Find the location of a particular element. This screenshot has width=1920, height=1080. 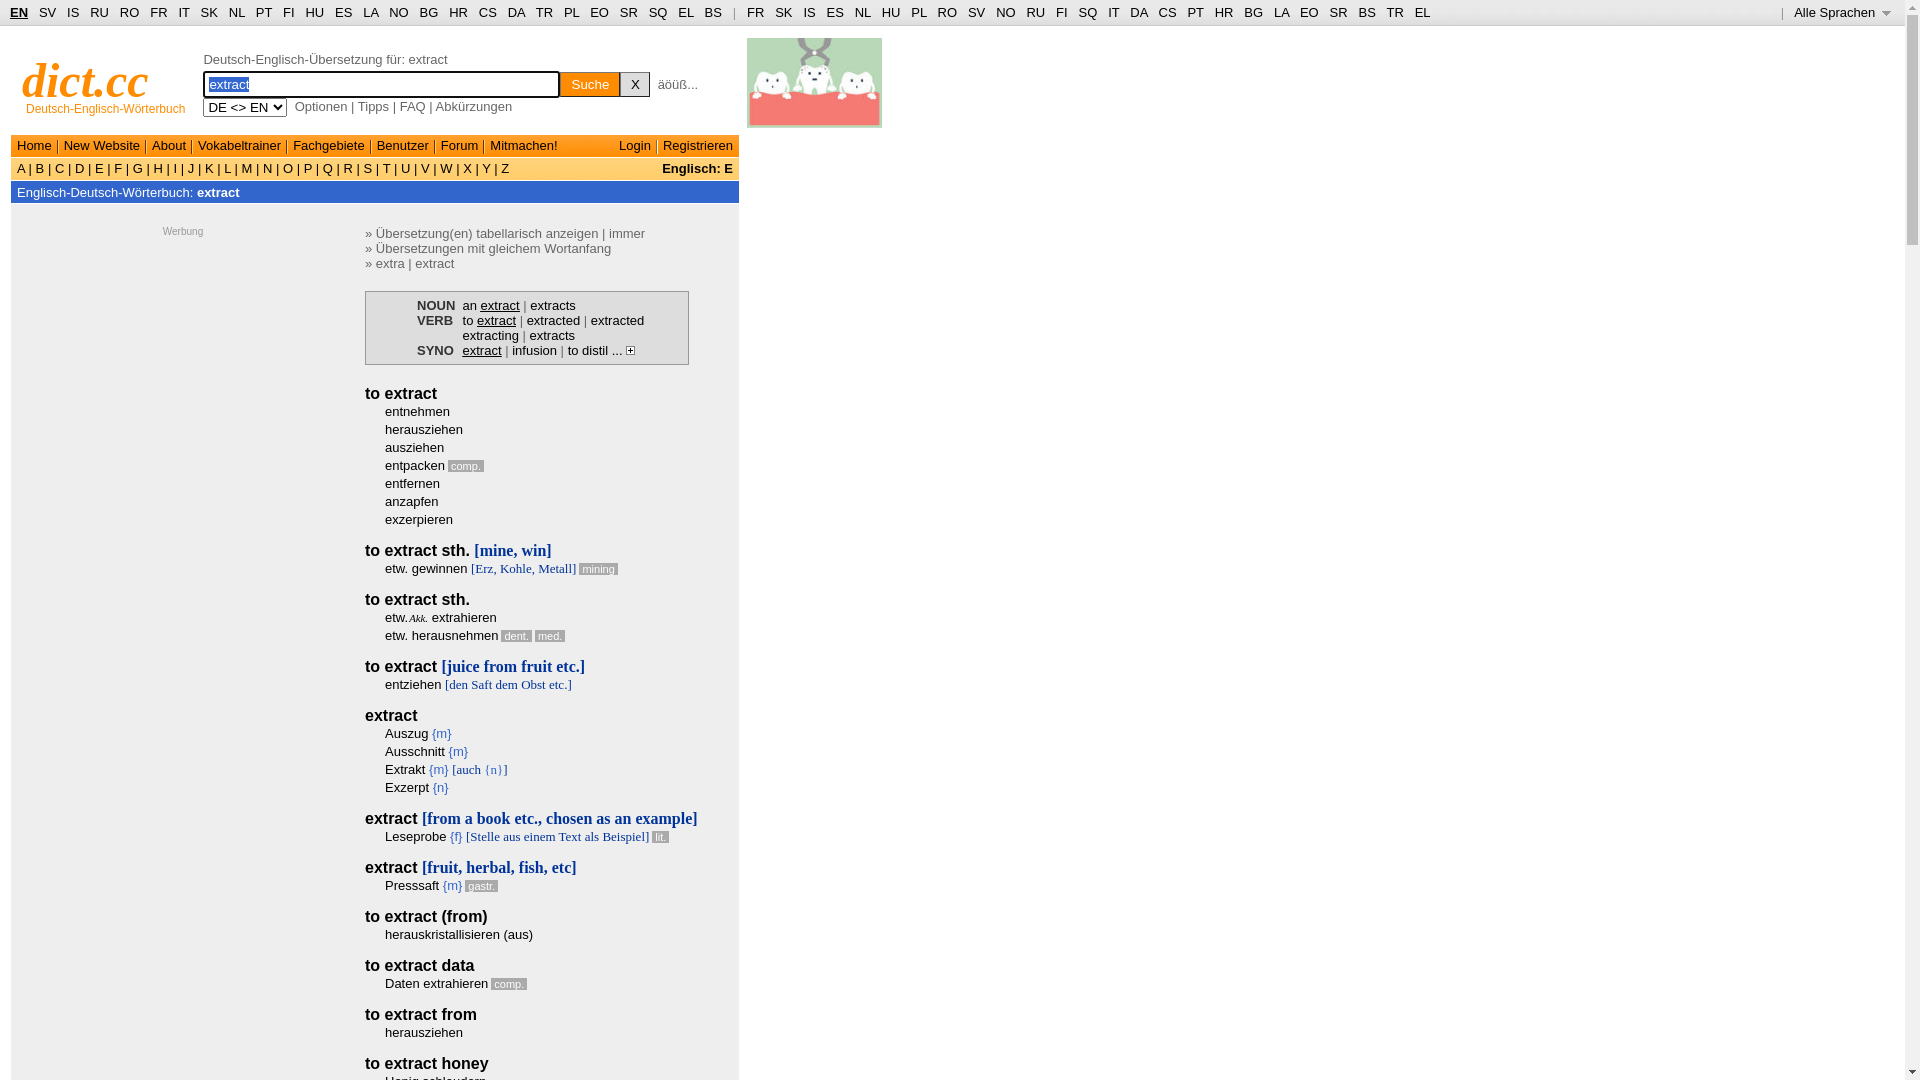

A is located at coordinates (23, 168).